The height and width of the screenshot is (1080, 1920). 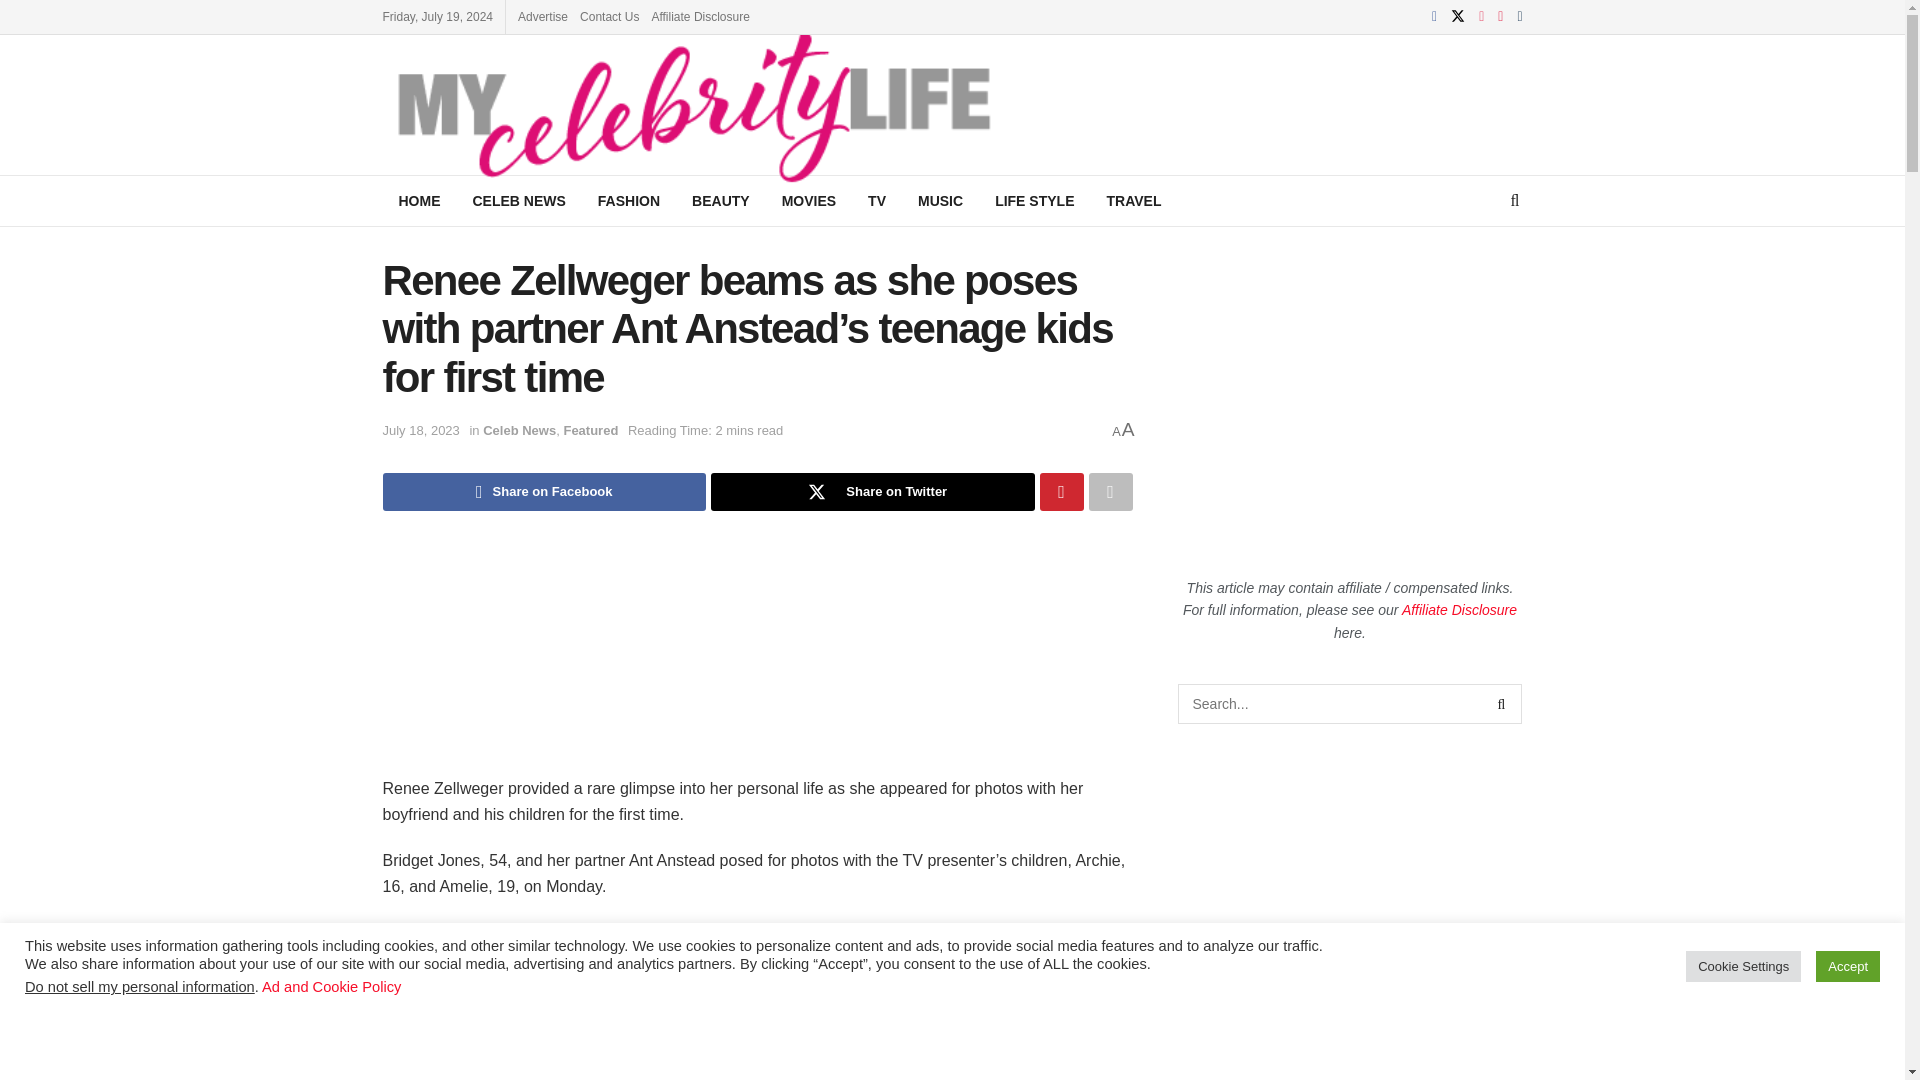 I want to click on Featured, so click(x=590, y=430).